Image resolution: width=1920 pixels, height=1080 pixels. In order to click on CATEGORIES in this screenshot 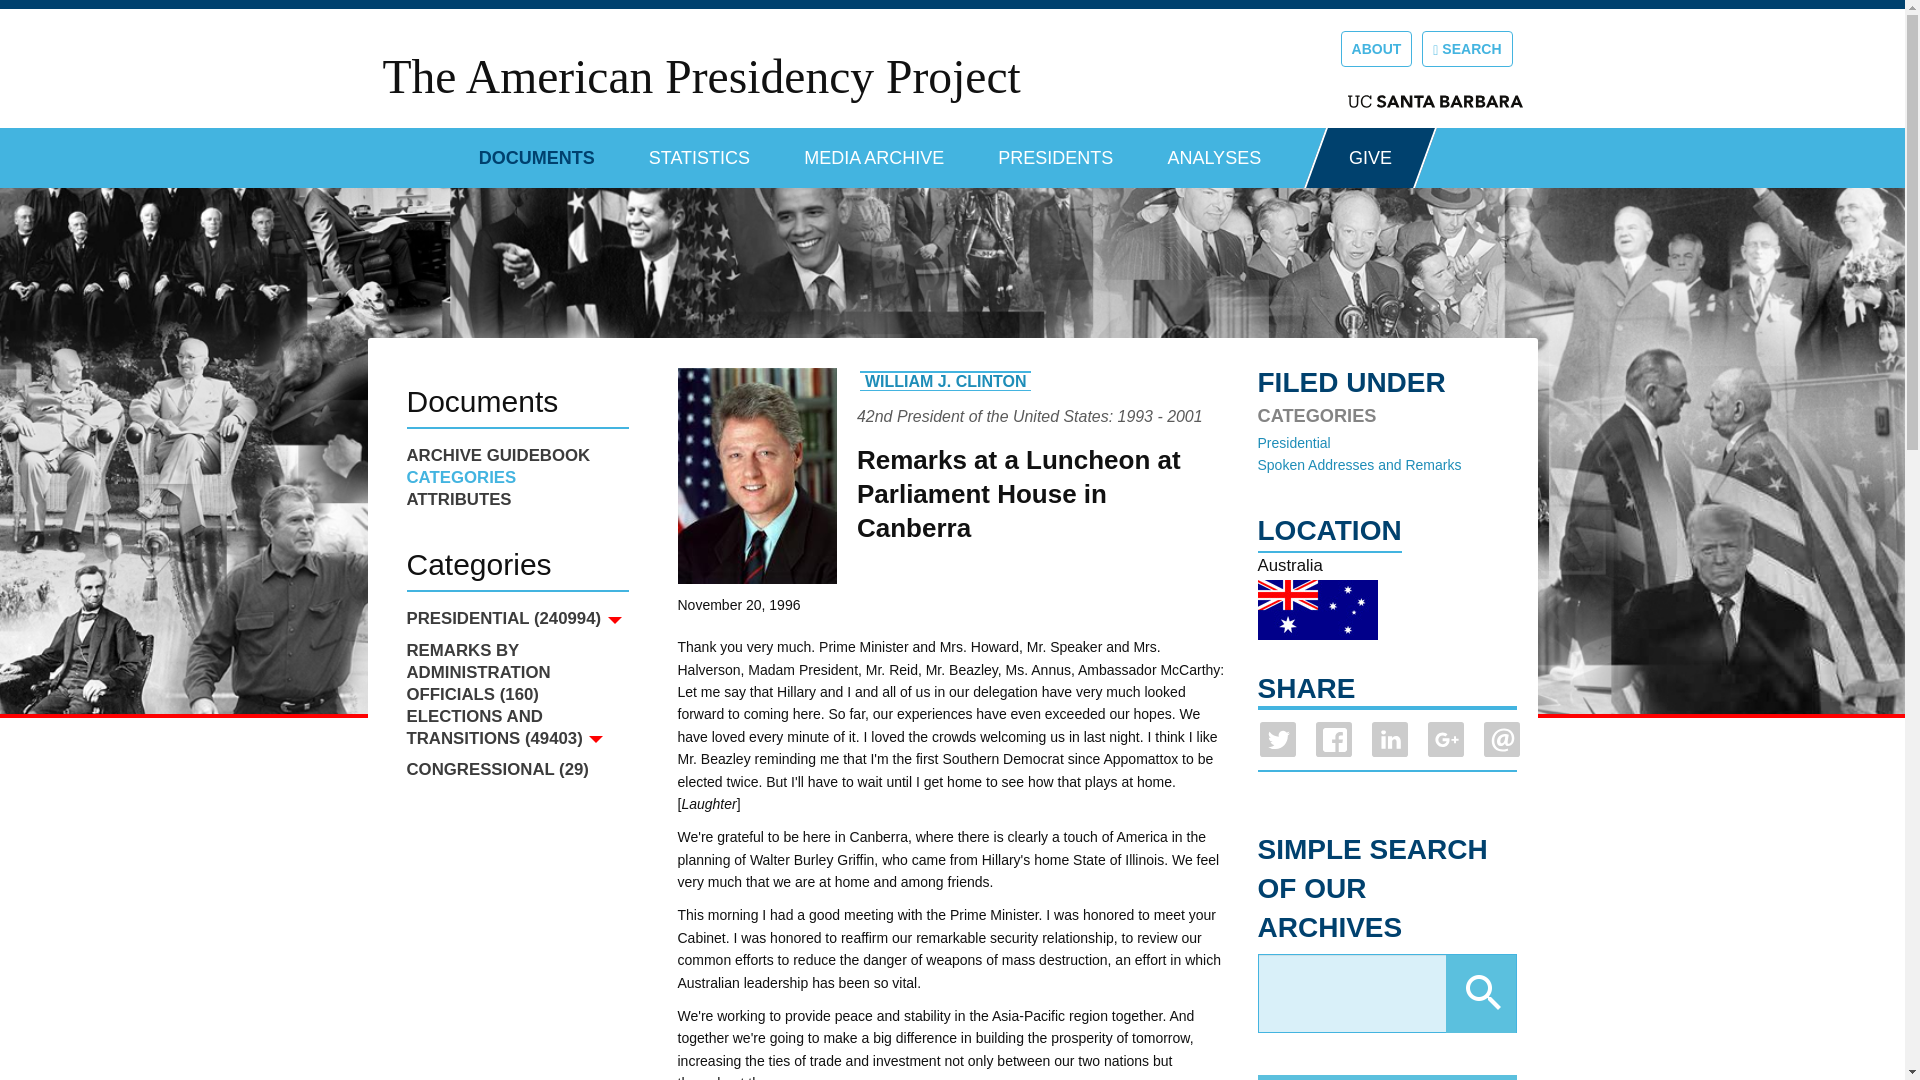, I will do `click(516, 478)`.